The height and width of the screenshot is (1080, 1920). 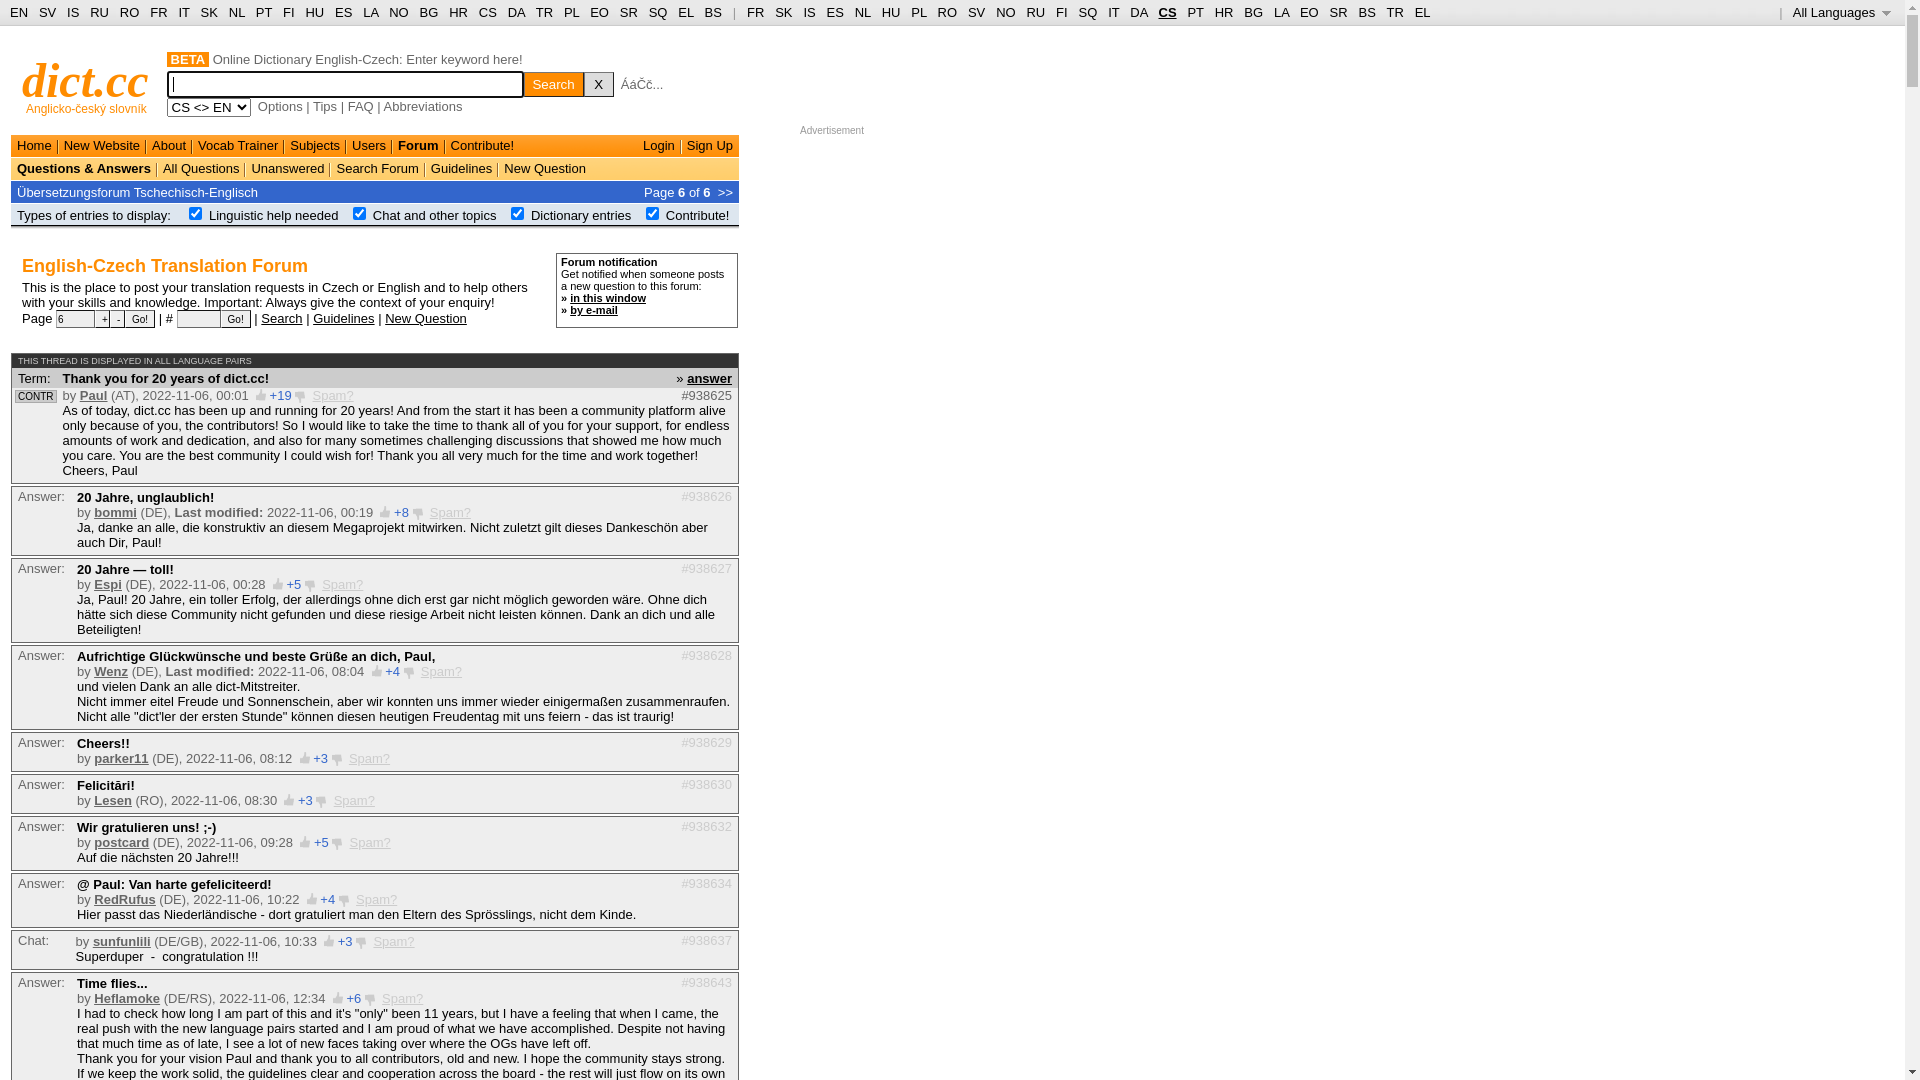 I want to click on RO, so click(x=130, y=12).